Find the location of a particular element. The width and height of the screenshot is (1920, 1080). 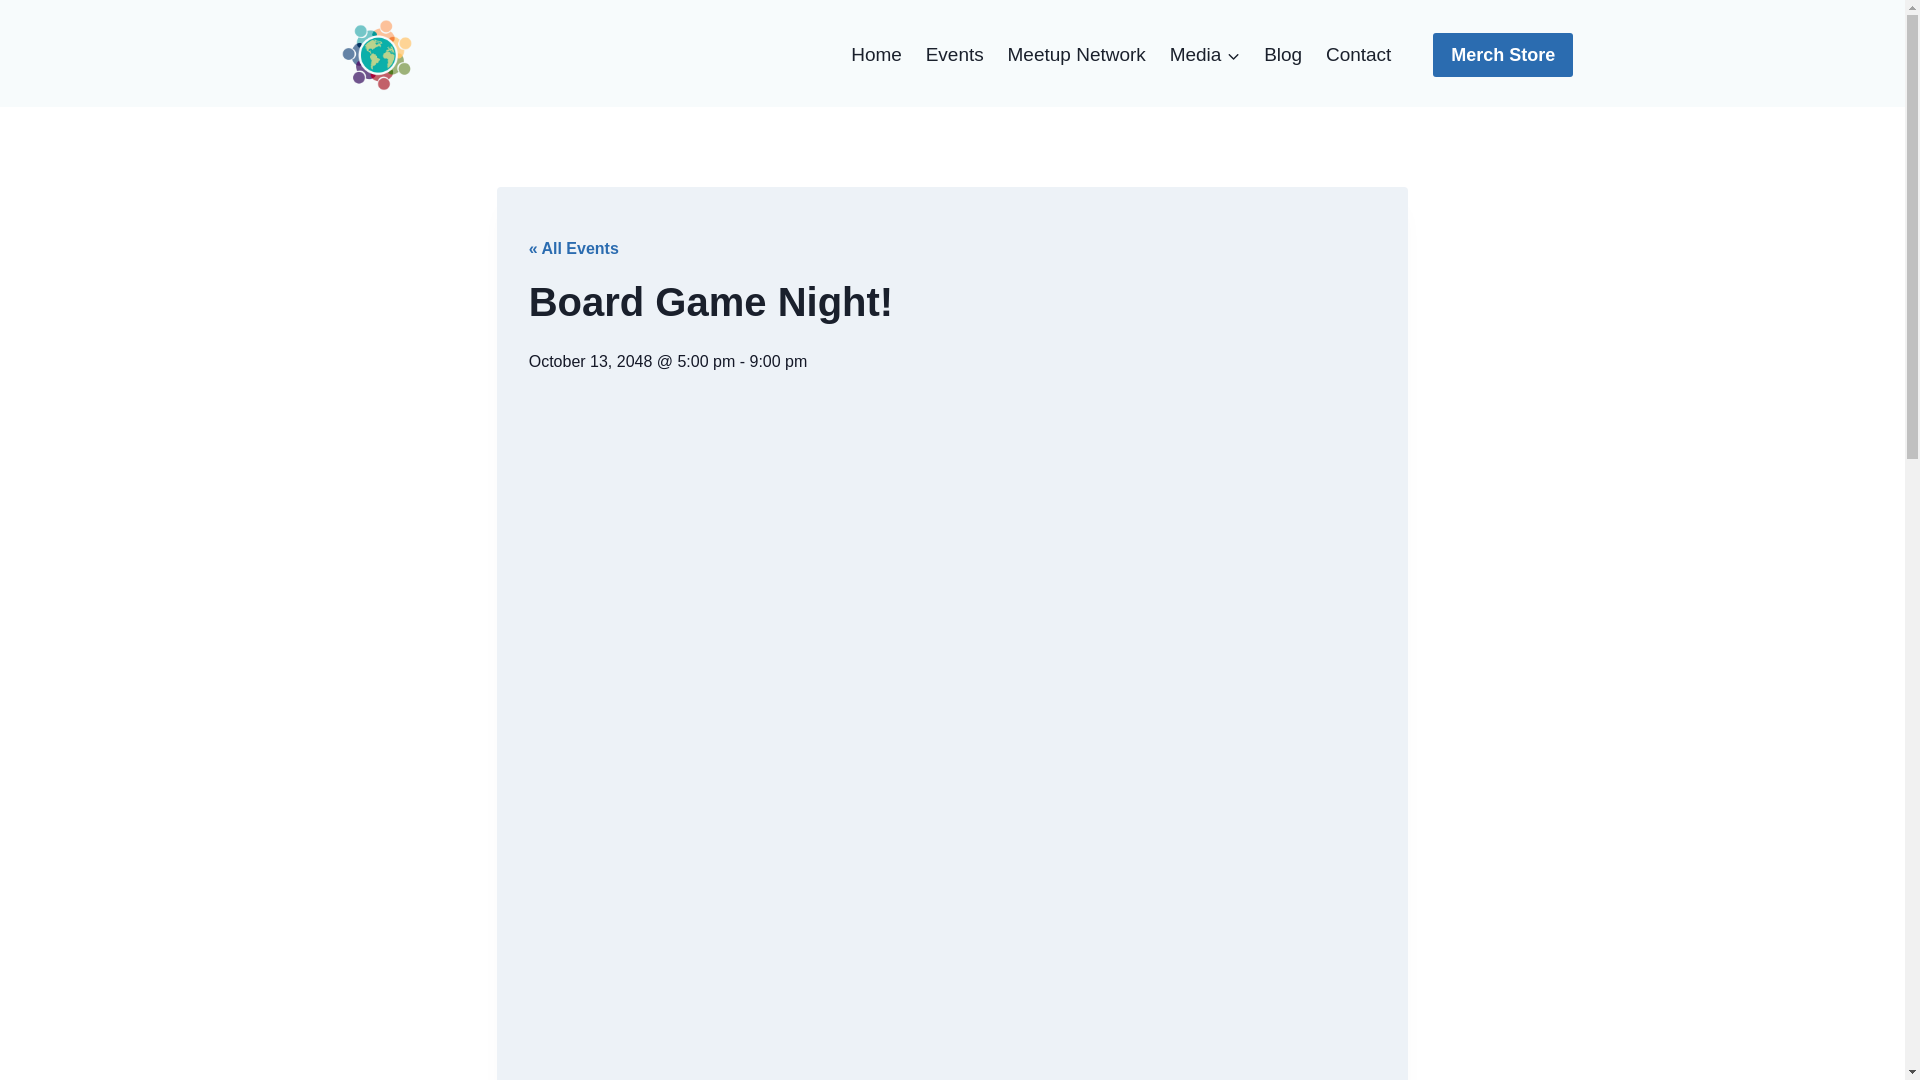

Media is located at coordinates (1205, 56).